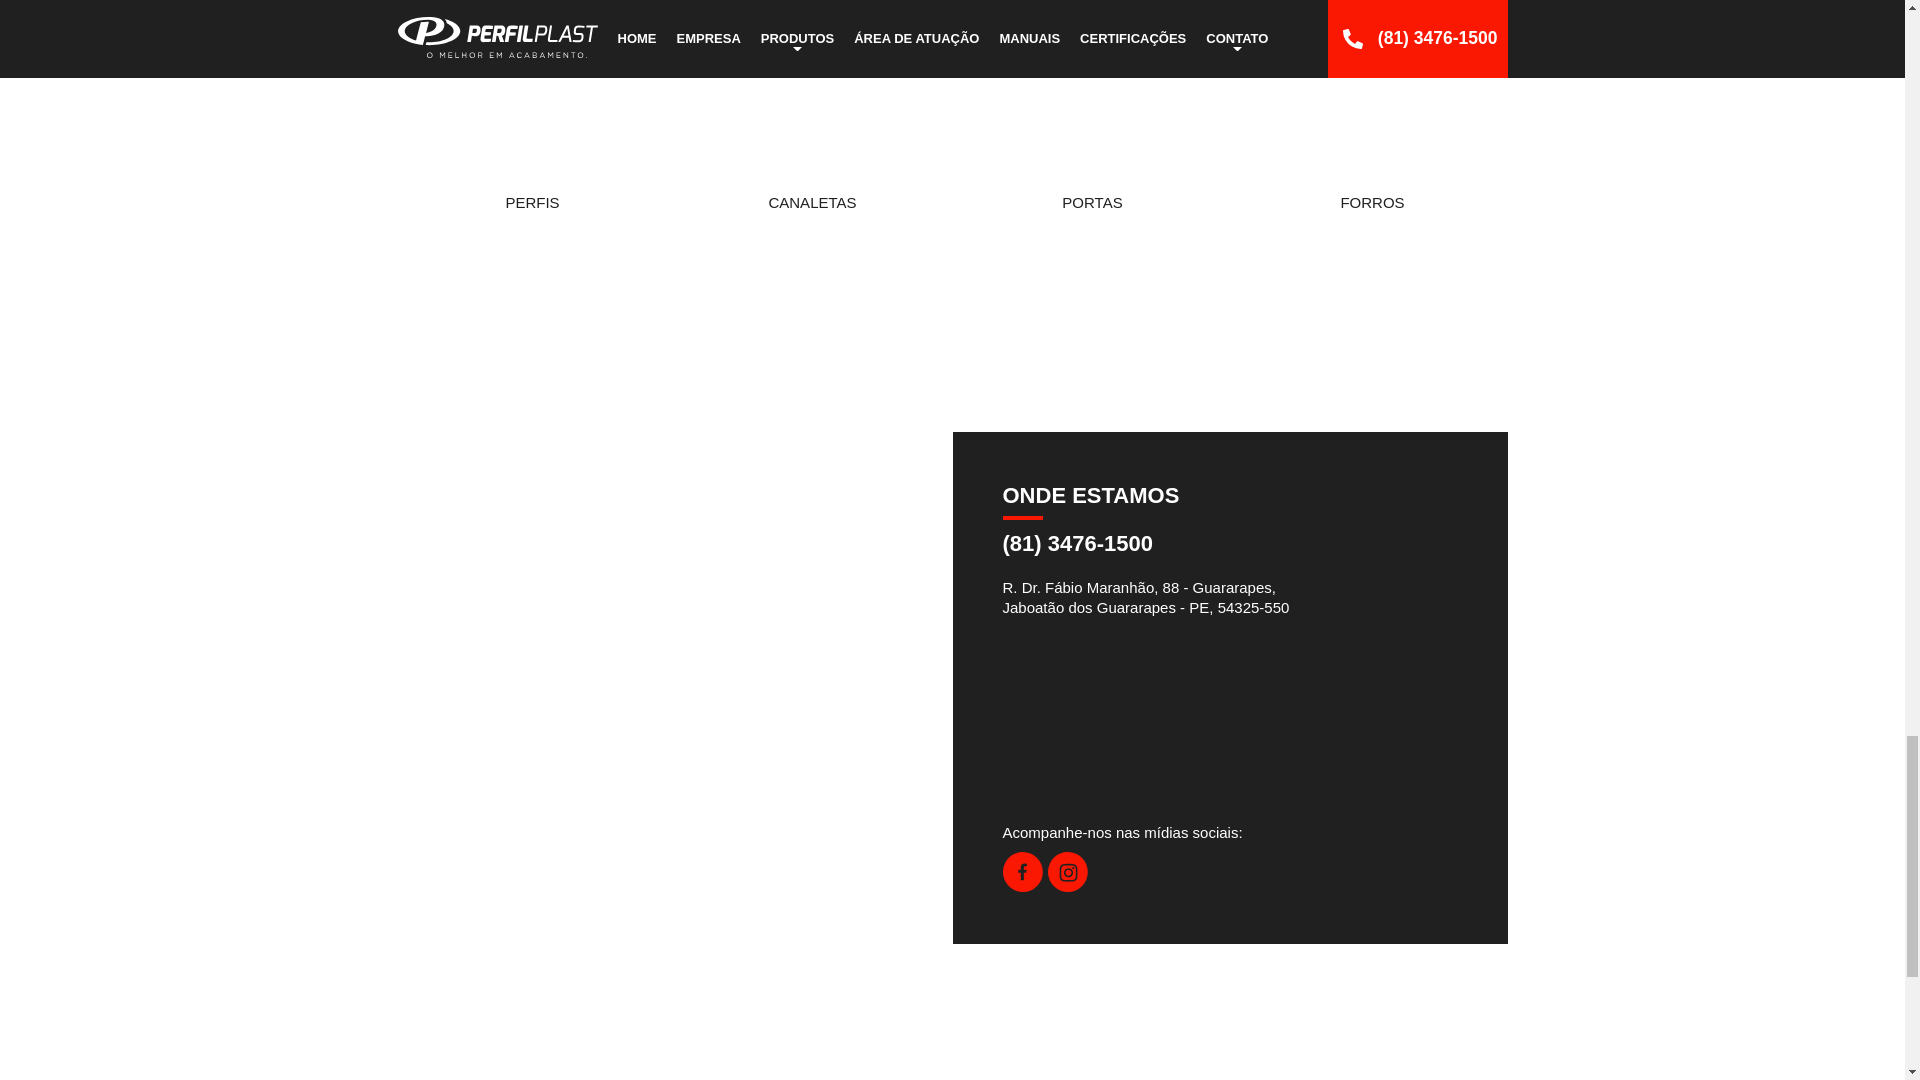 Image resolution: width=1920 pixels, height=1080 pixels. I want to click on FORROS, so click(1372, 116).